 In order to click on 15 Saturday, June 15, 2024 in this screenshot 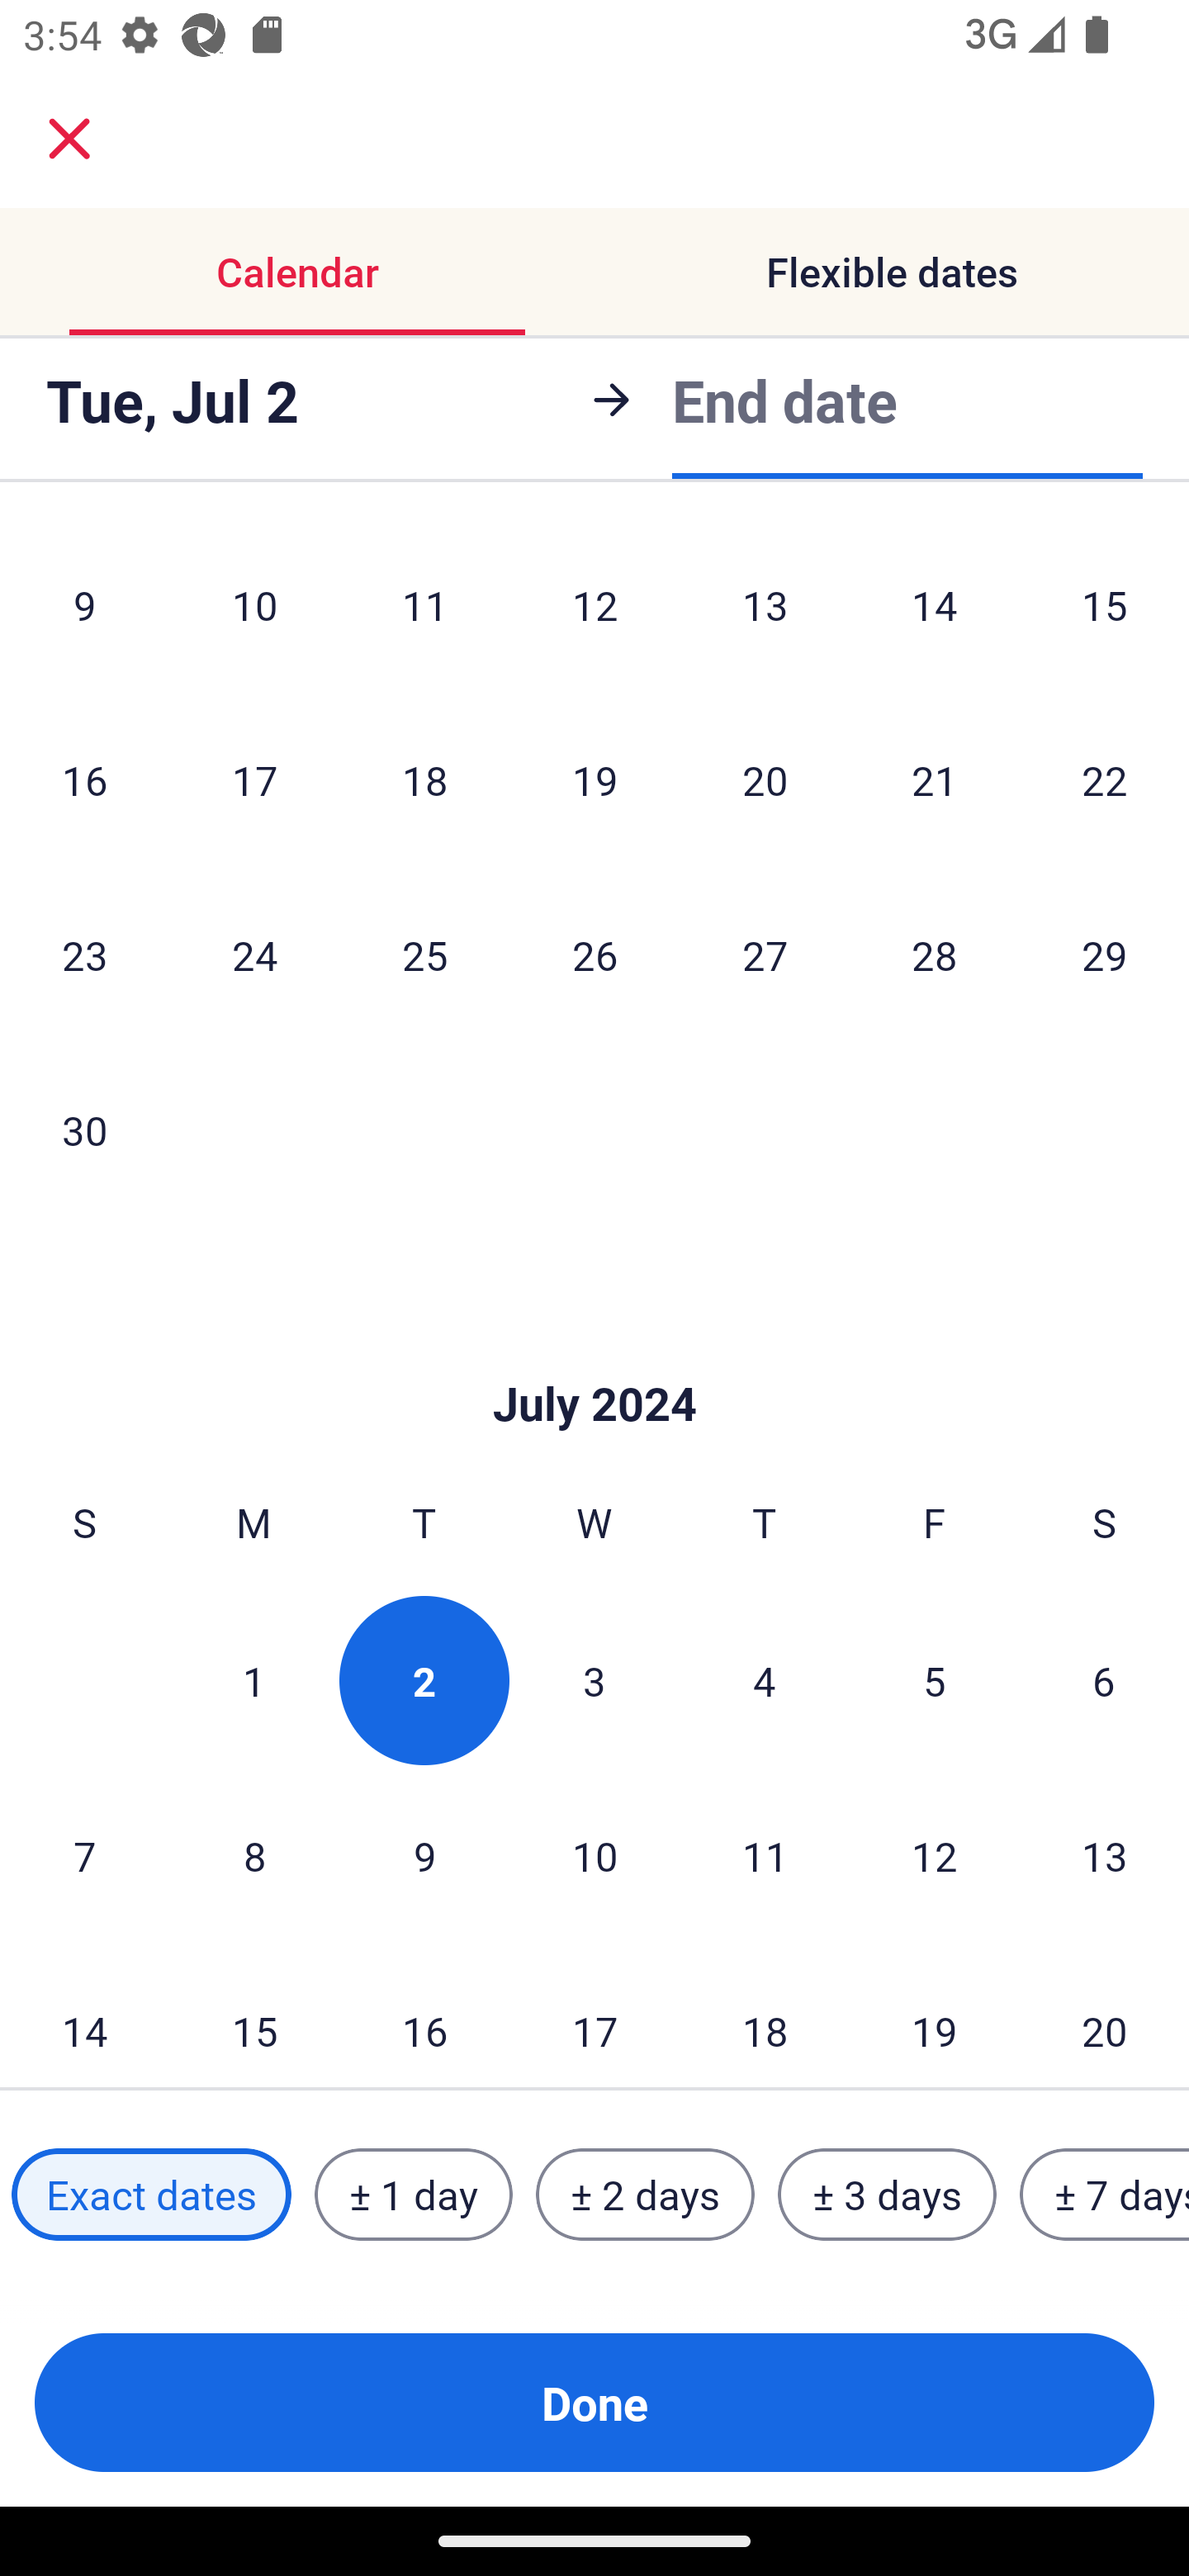, I will do `click(1105, 609)`.